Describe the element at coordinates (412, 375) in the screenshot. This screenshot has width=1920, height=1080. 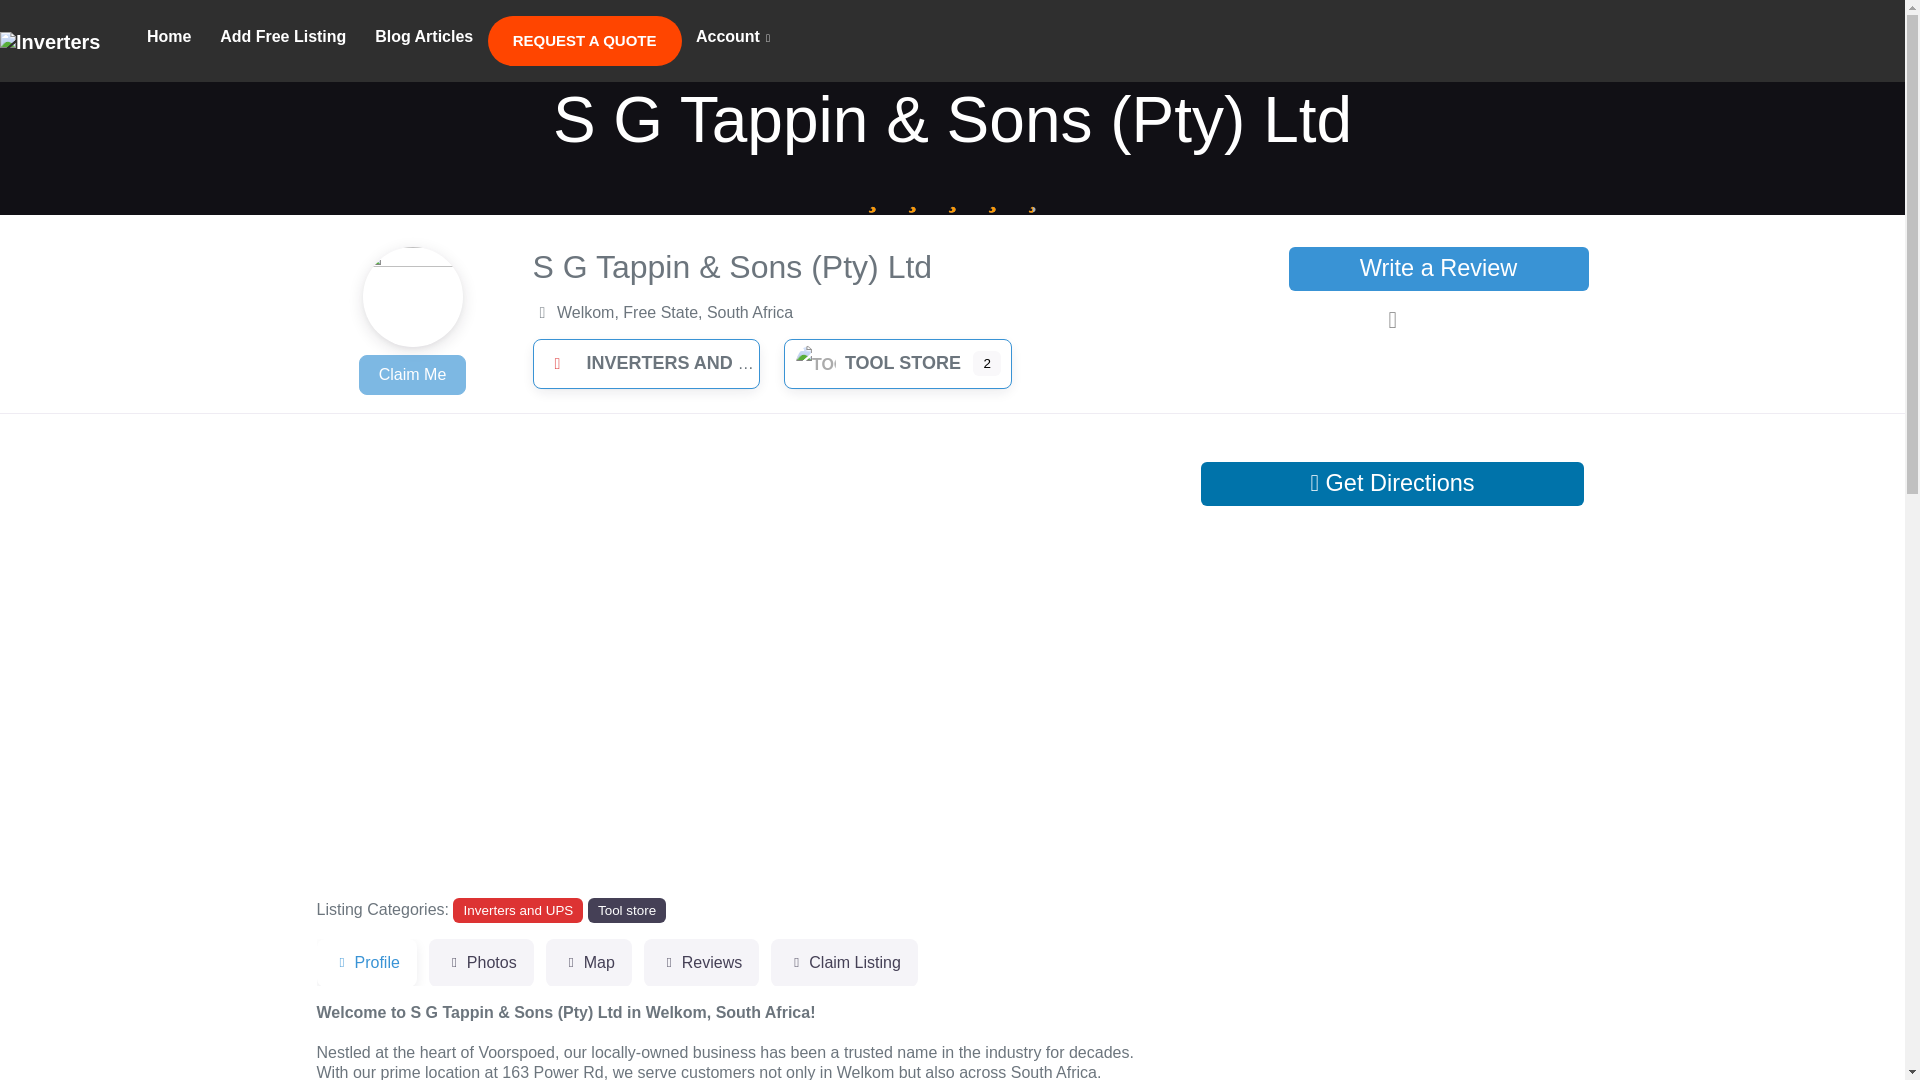
I see `Claim Me` at that location.